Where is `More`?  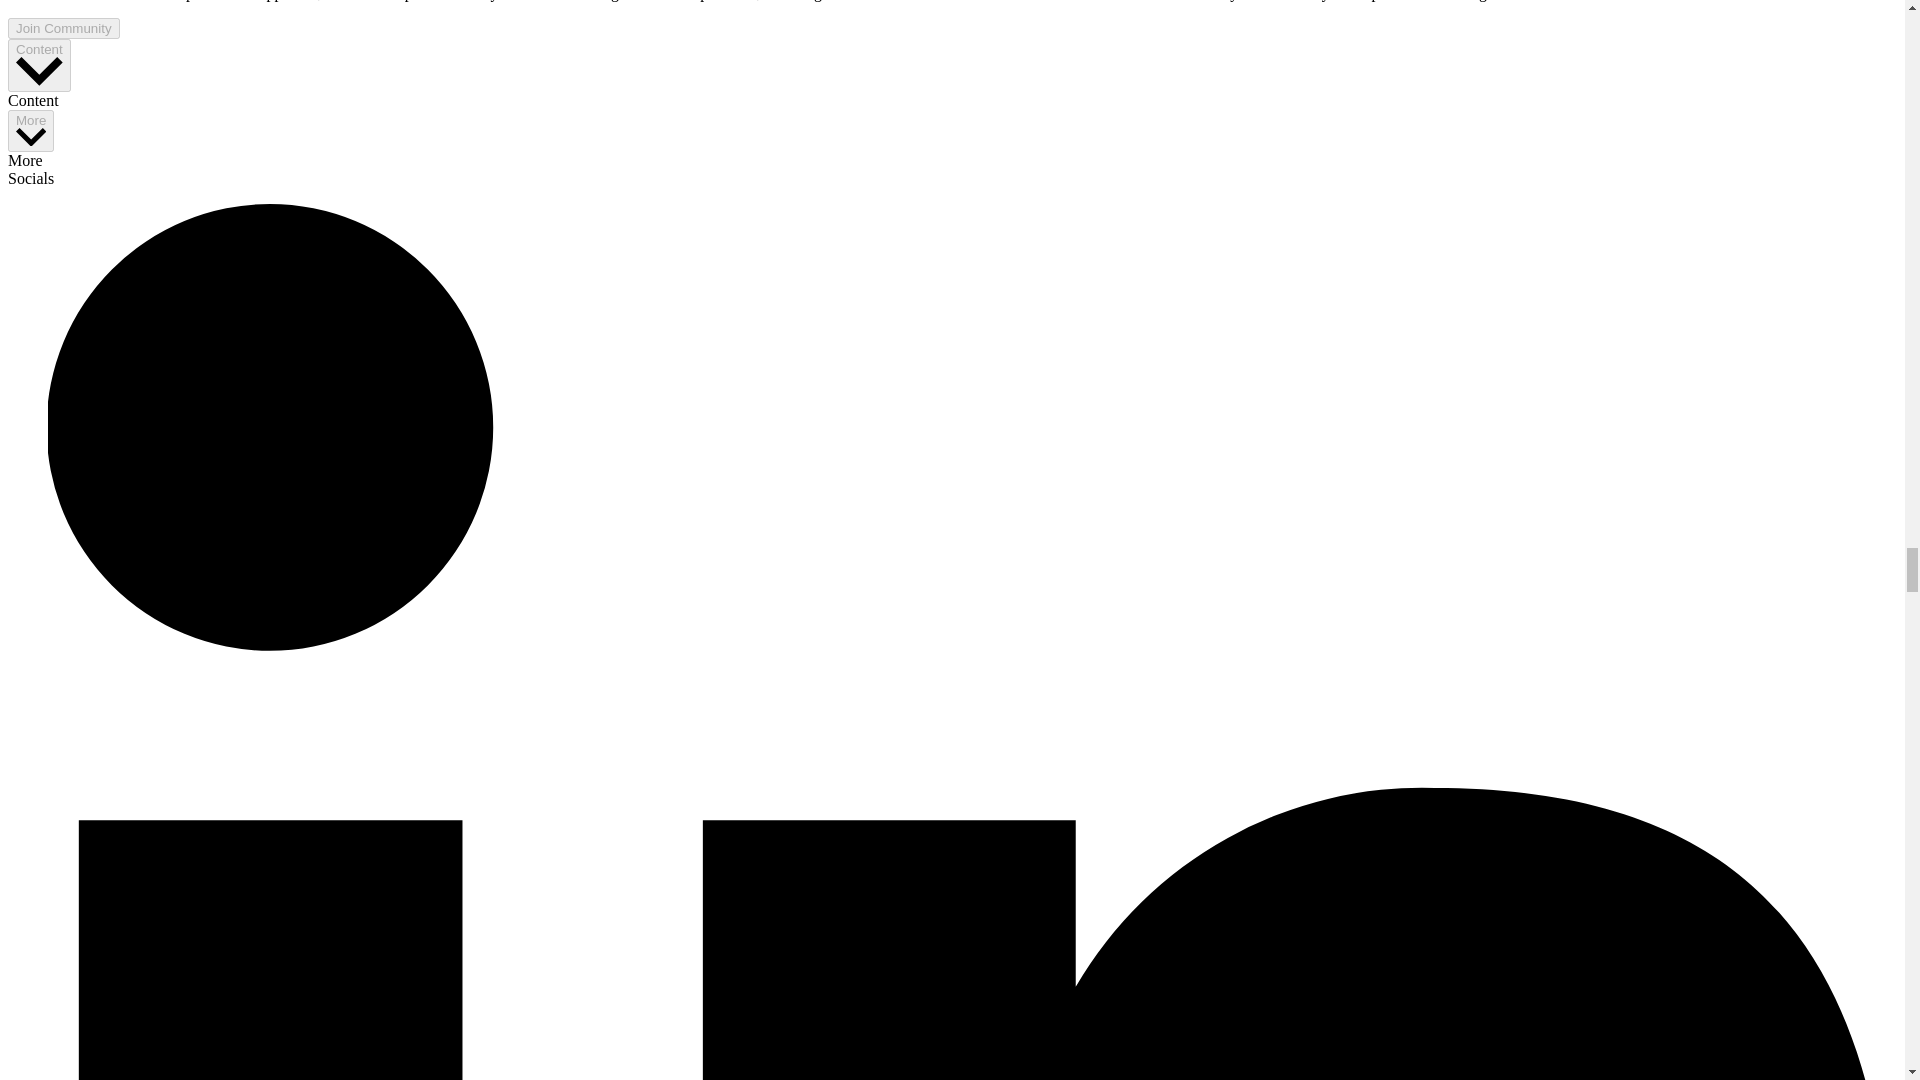 More is located at coordinates (30, 132).